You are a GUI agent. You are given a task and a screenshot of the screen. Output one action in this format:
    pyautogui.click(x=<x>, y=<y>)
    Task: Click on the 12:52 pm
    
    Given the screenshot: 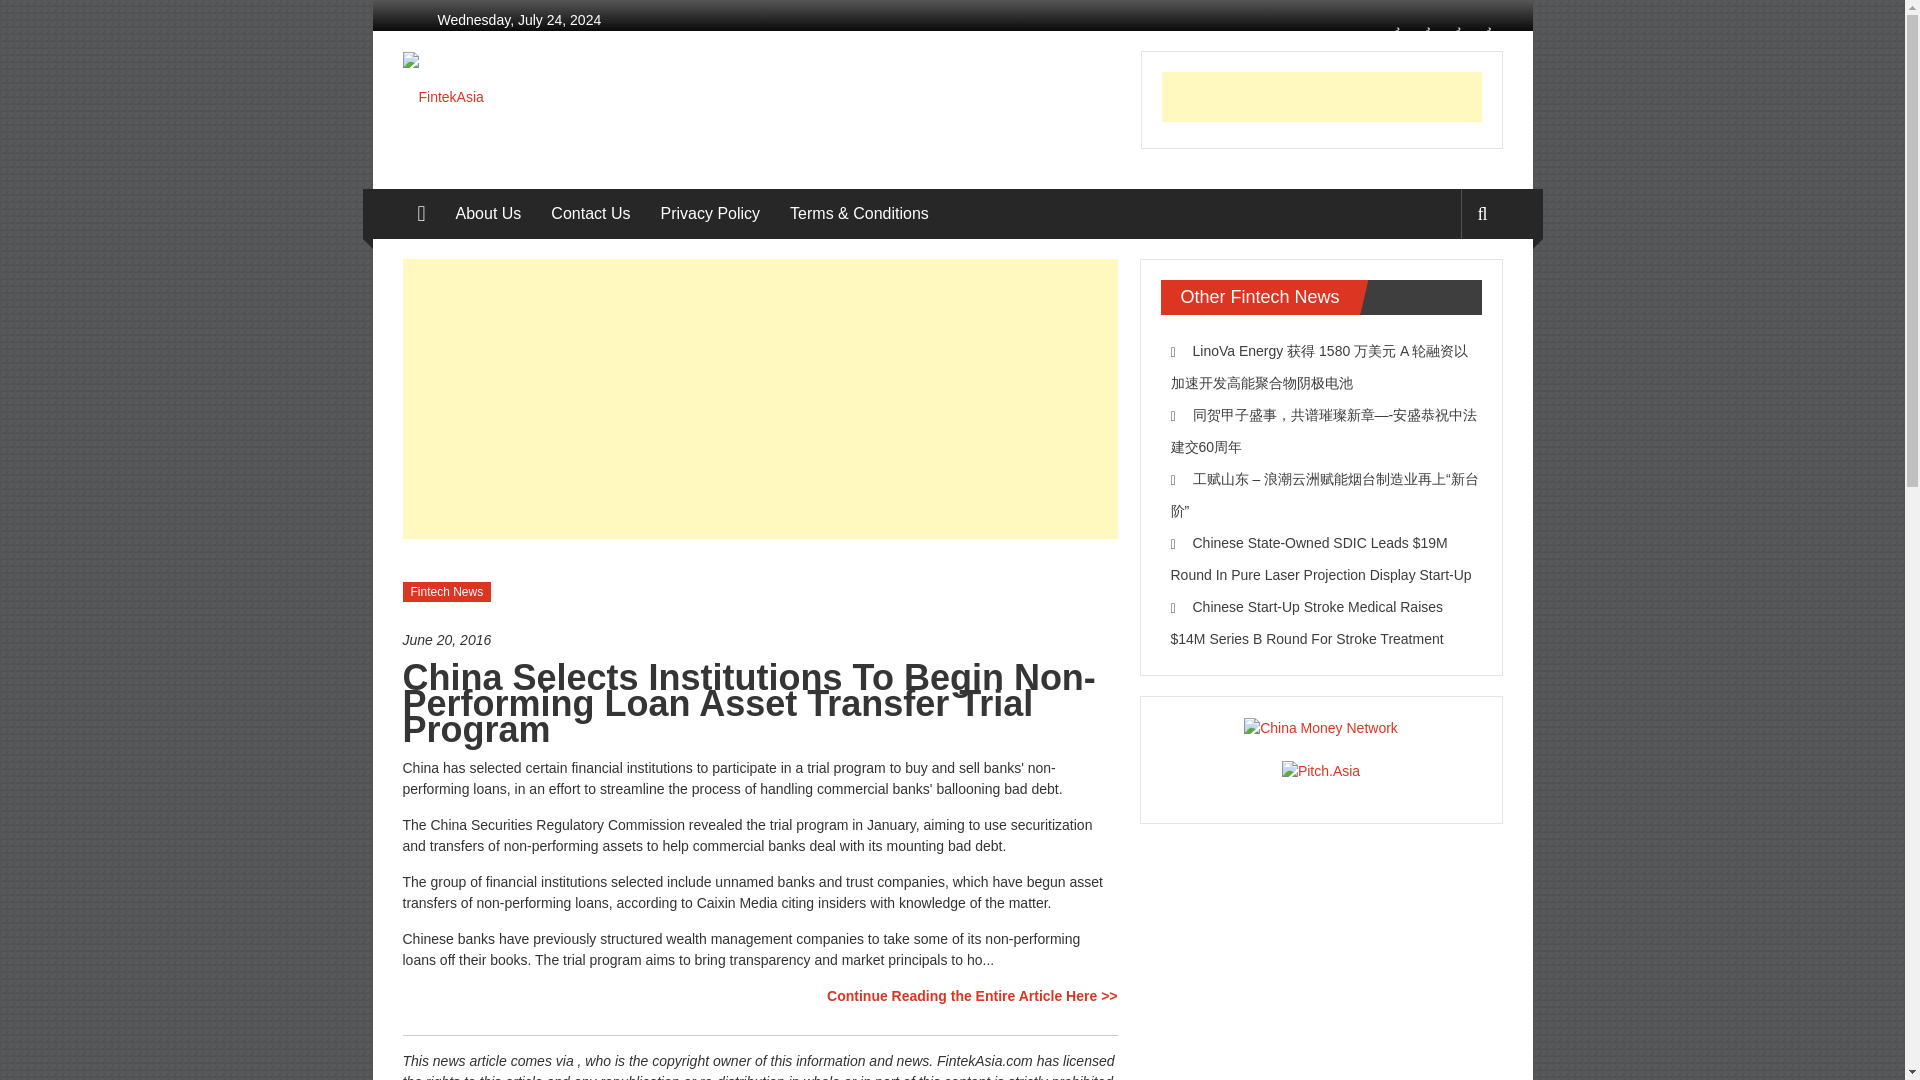 What is the action you would take?
    pyautogui.click(x=759, y=640)
    